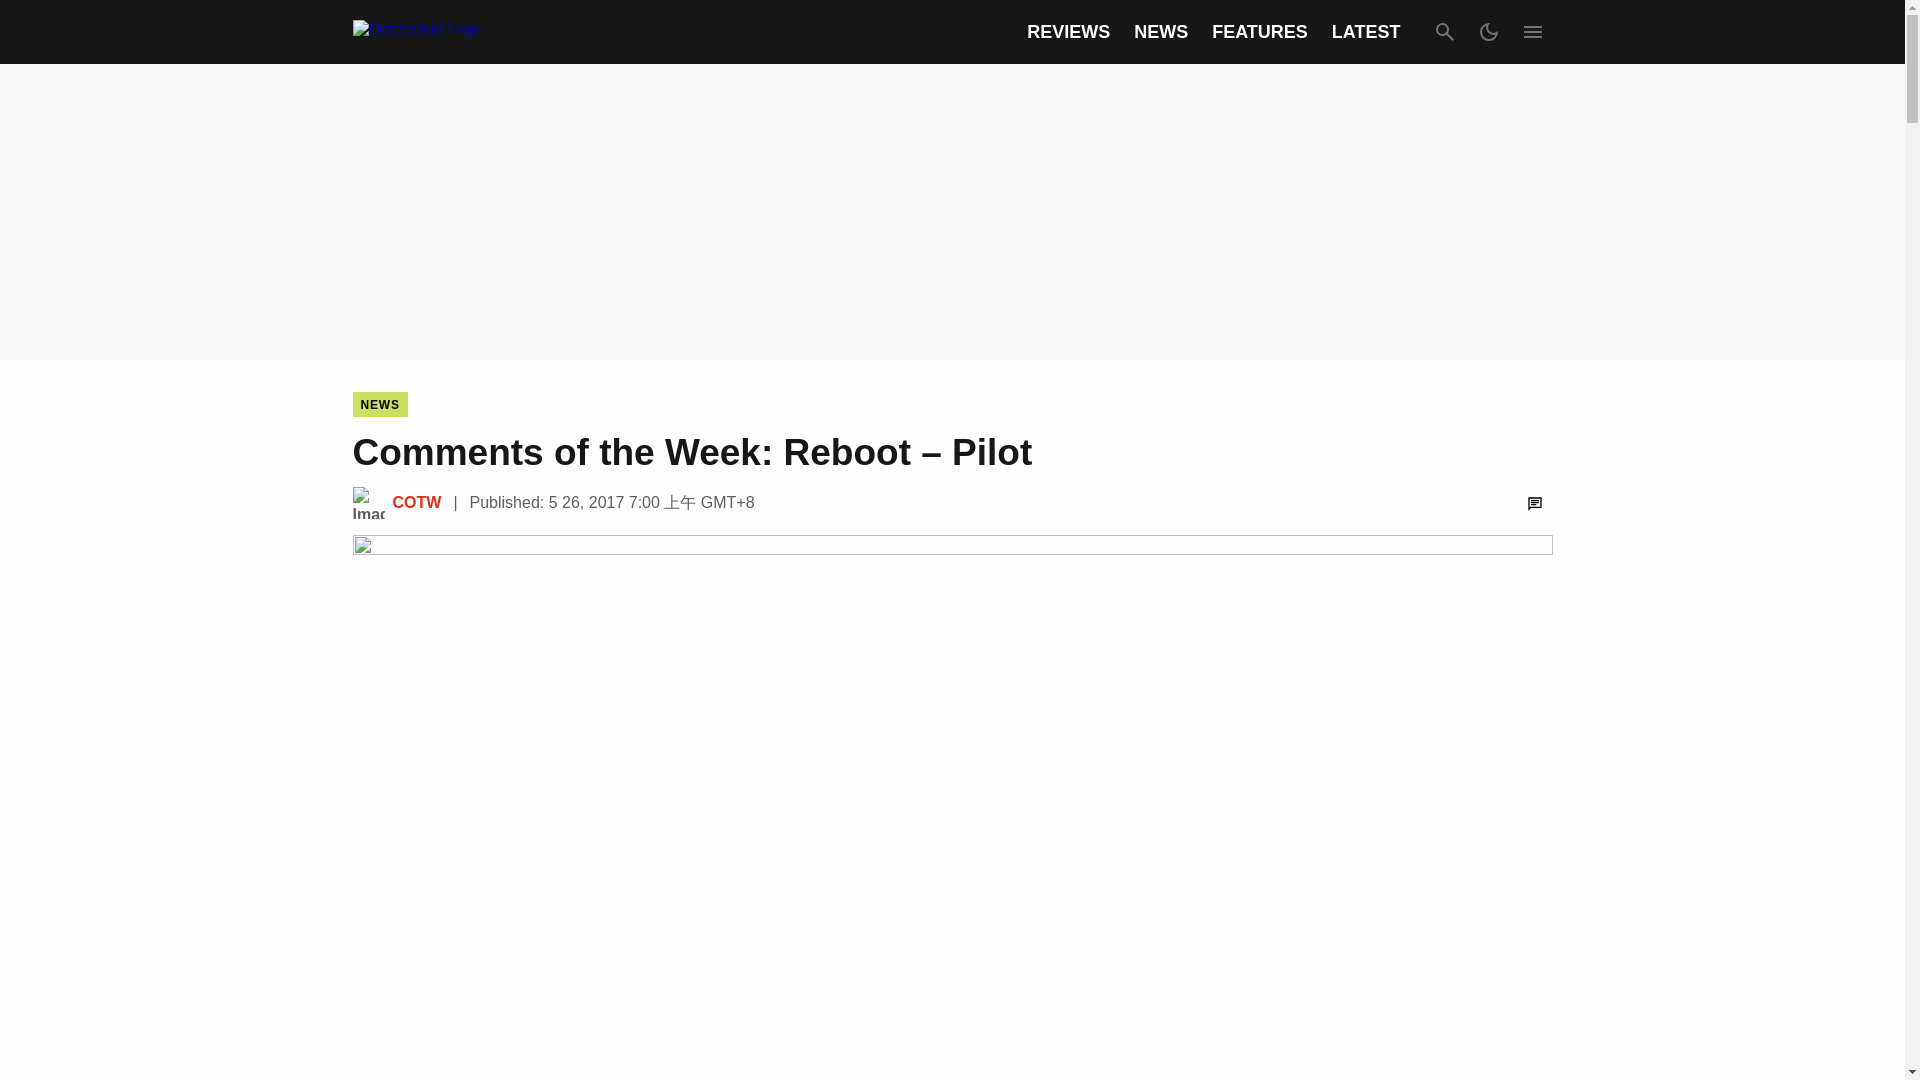 This screenshot has height=1080, width=1920. Describe the element at coordinates (1366, 32) in the screenshot. I see `LATEST` at that location.